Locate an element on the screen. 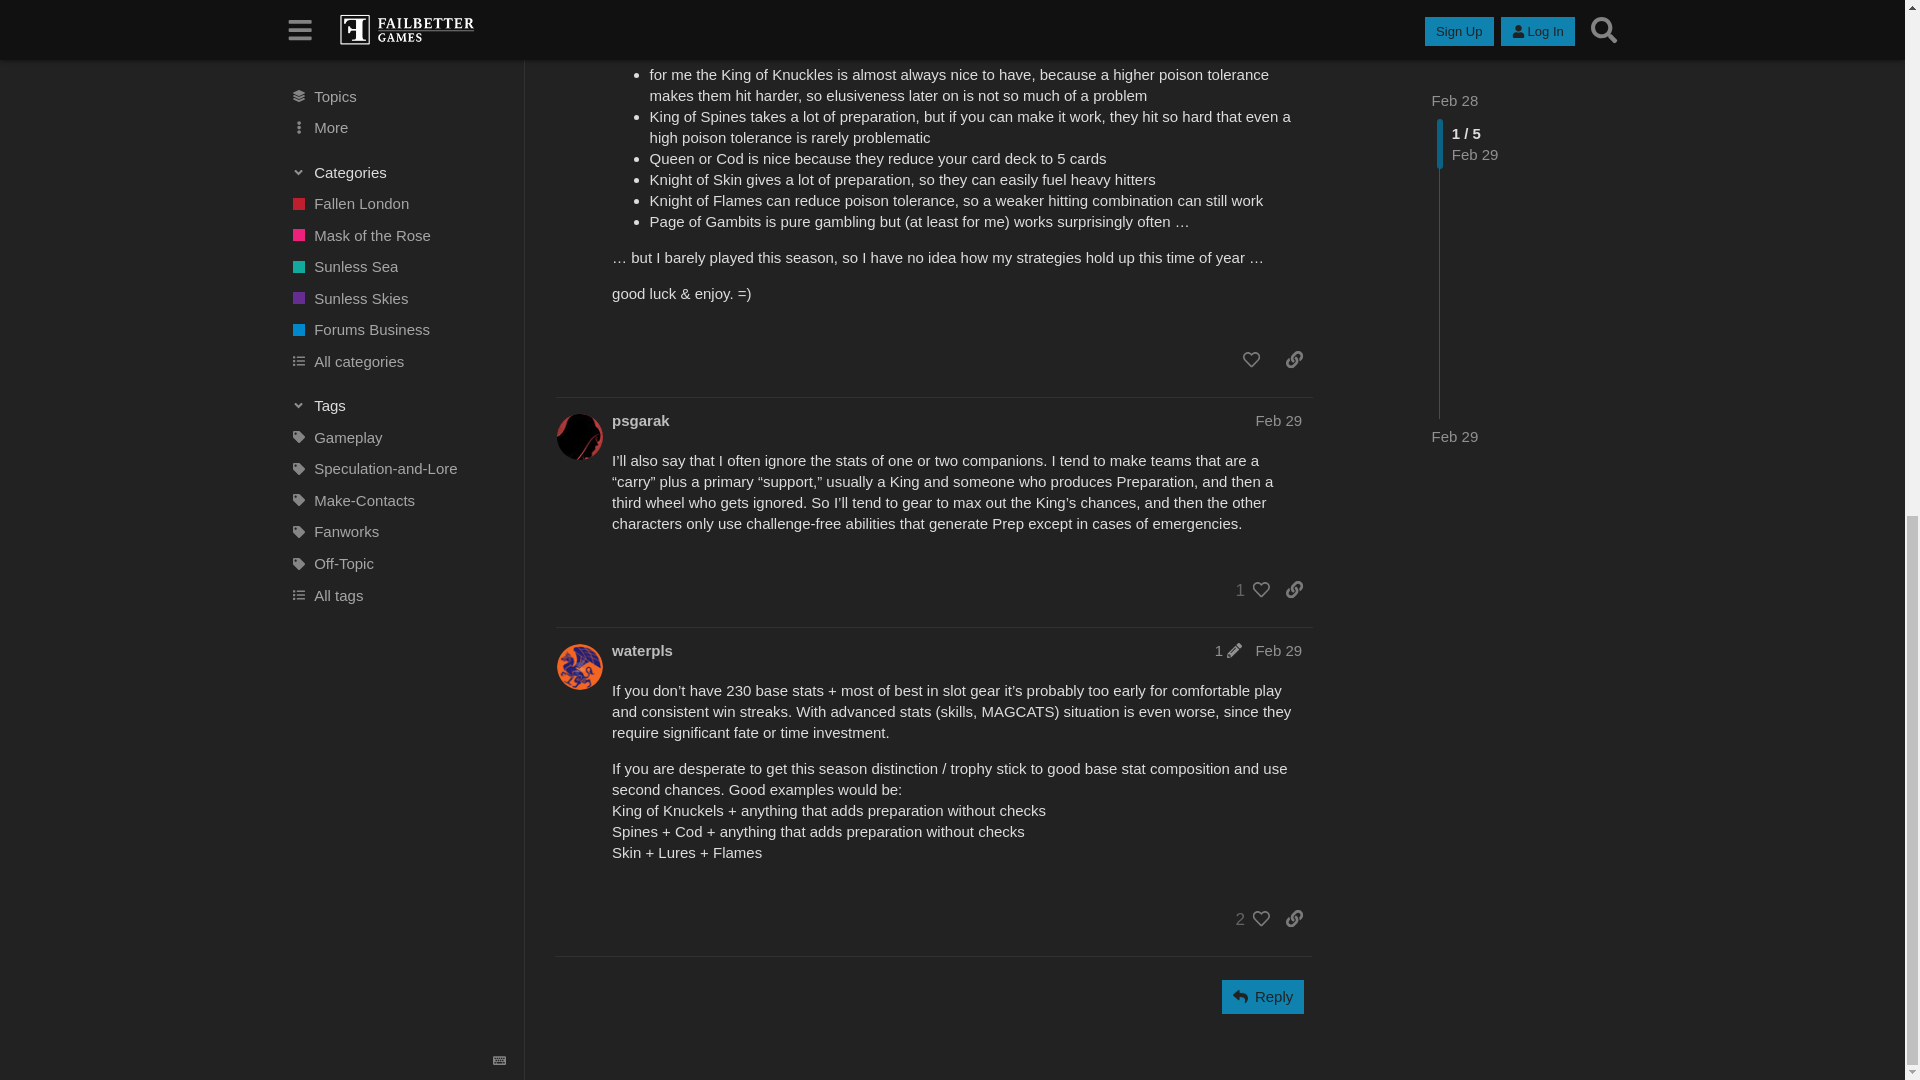 The height and width of the screenshot is (1080, 1920). Keyboard Shortcuts is located at coordinates (500, 74).